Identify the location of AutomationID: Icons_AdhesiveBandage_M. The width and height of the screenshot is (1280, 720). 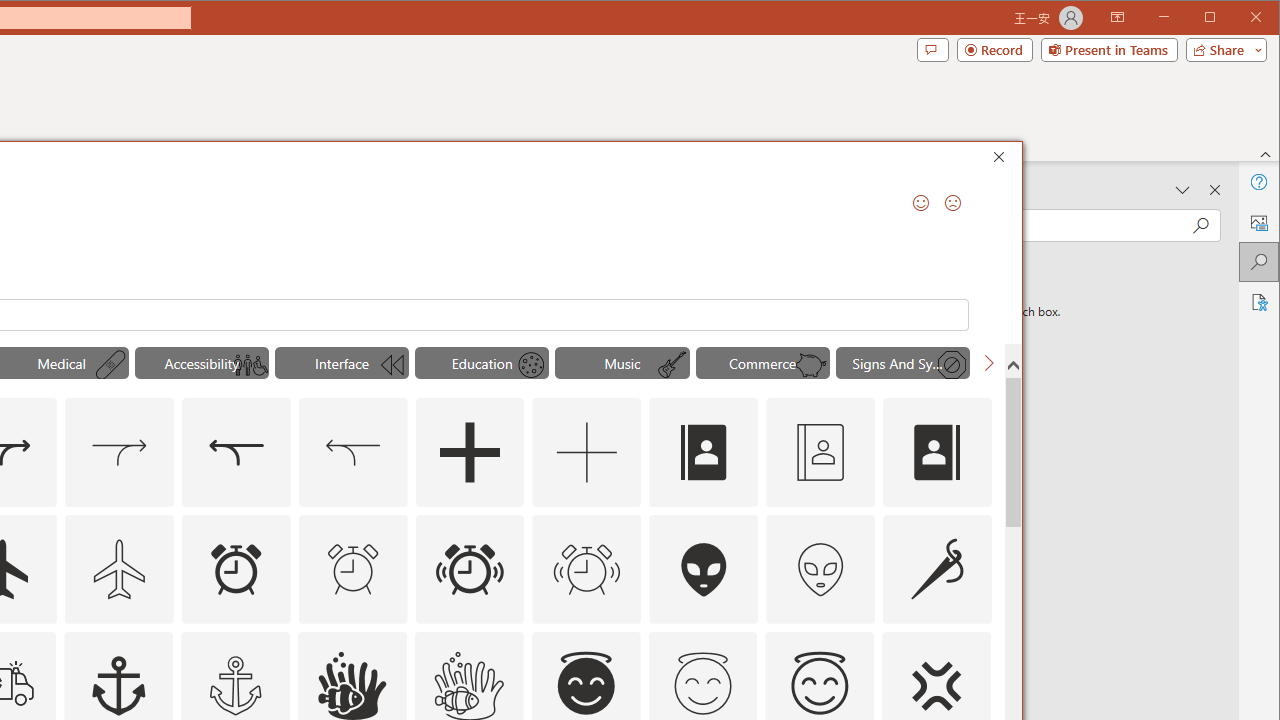
(111, 365).